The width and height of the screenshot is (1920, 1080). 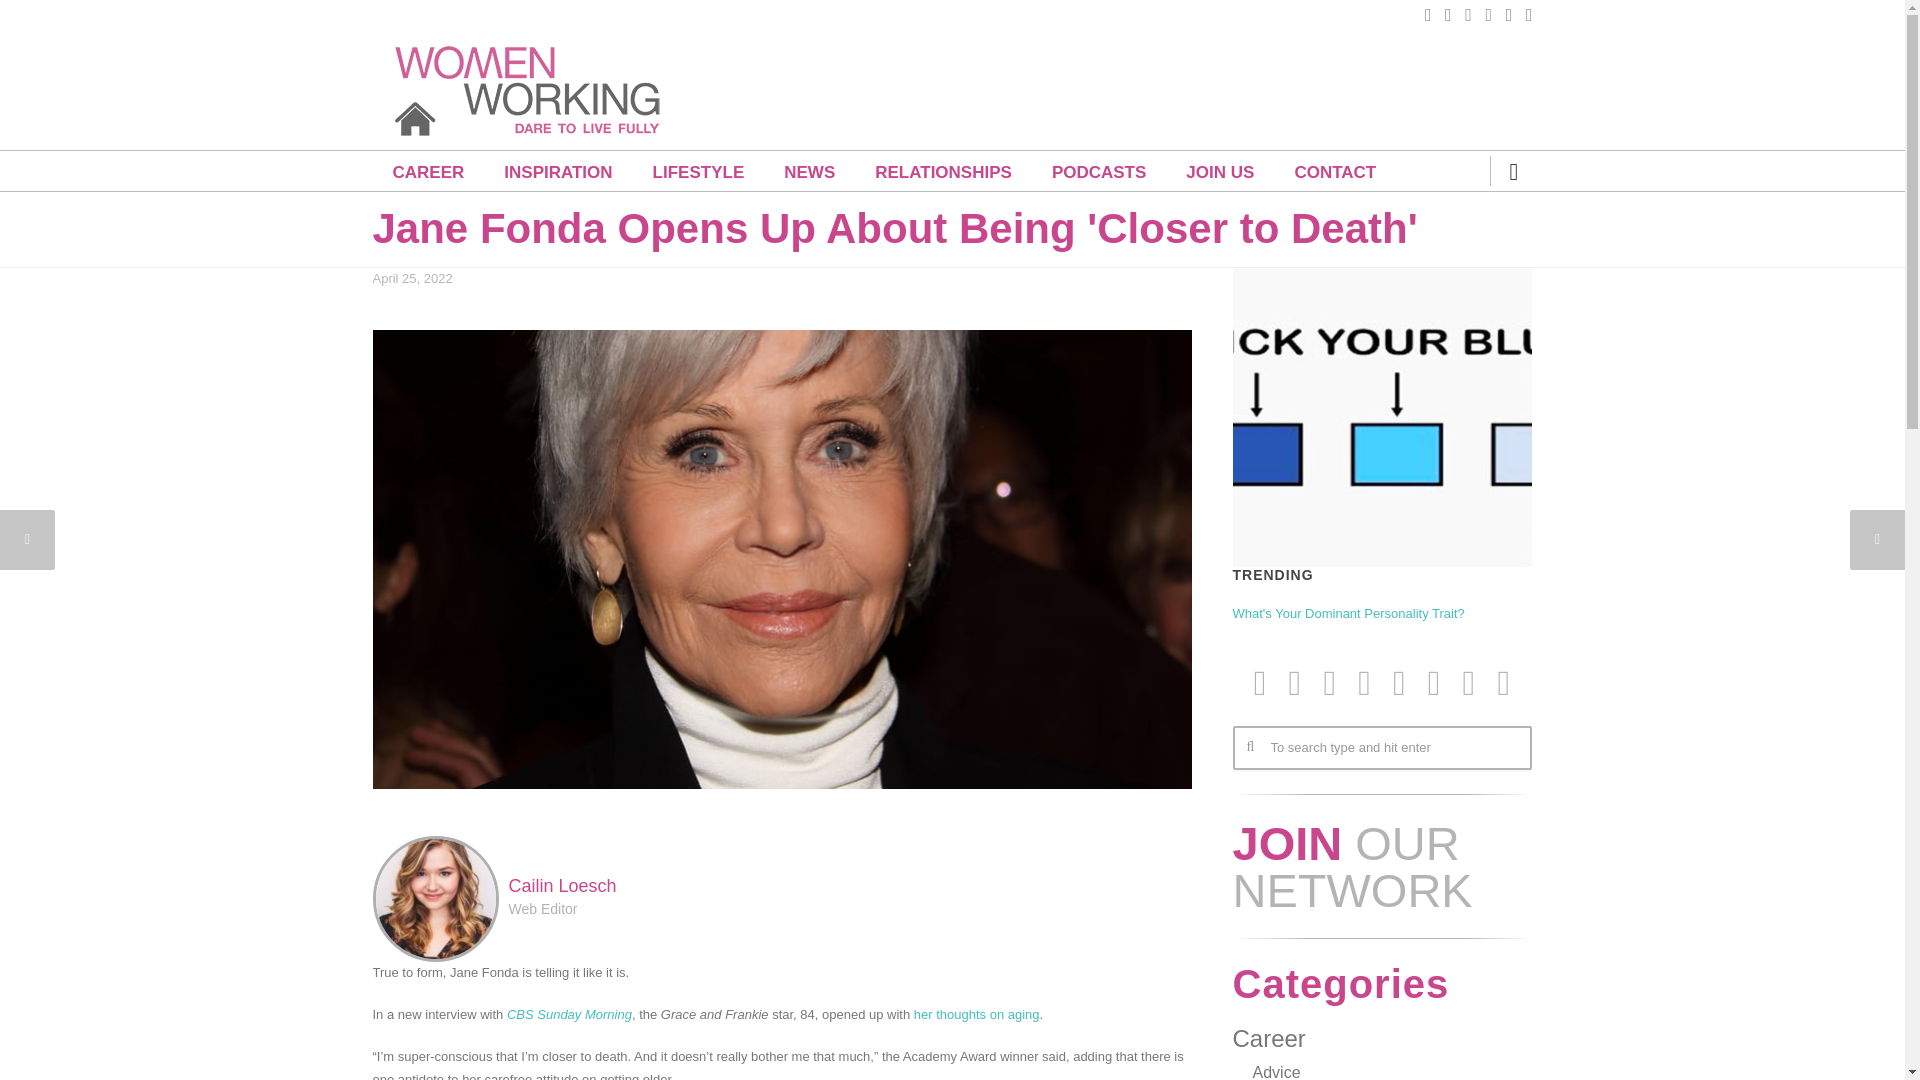 What do you see at coordinates (943, 172) in the screenshot?
I see `RELATIONSHIPS` at bounding box center [943, 172].